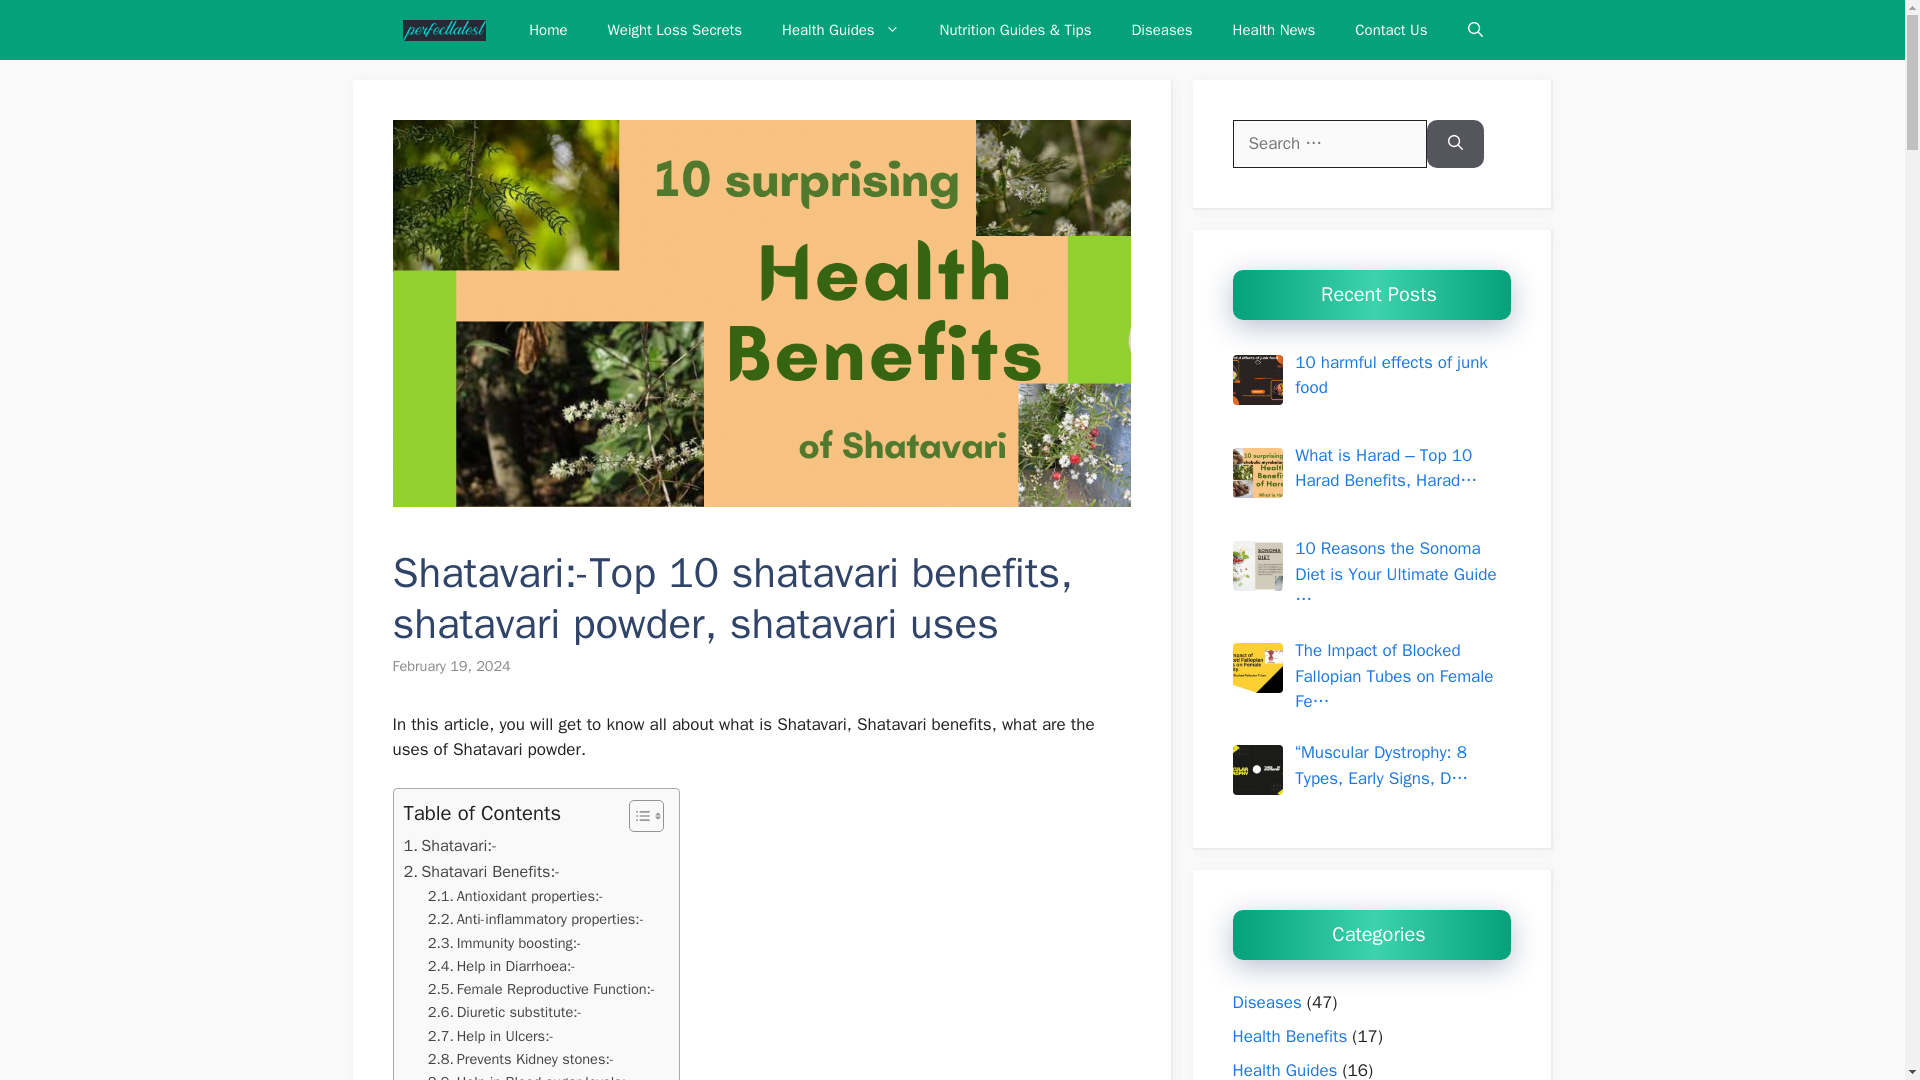  Describe the element at coordinates (542, 990) in the screenshot. I see `Female Reproductive Function:-` at that location.